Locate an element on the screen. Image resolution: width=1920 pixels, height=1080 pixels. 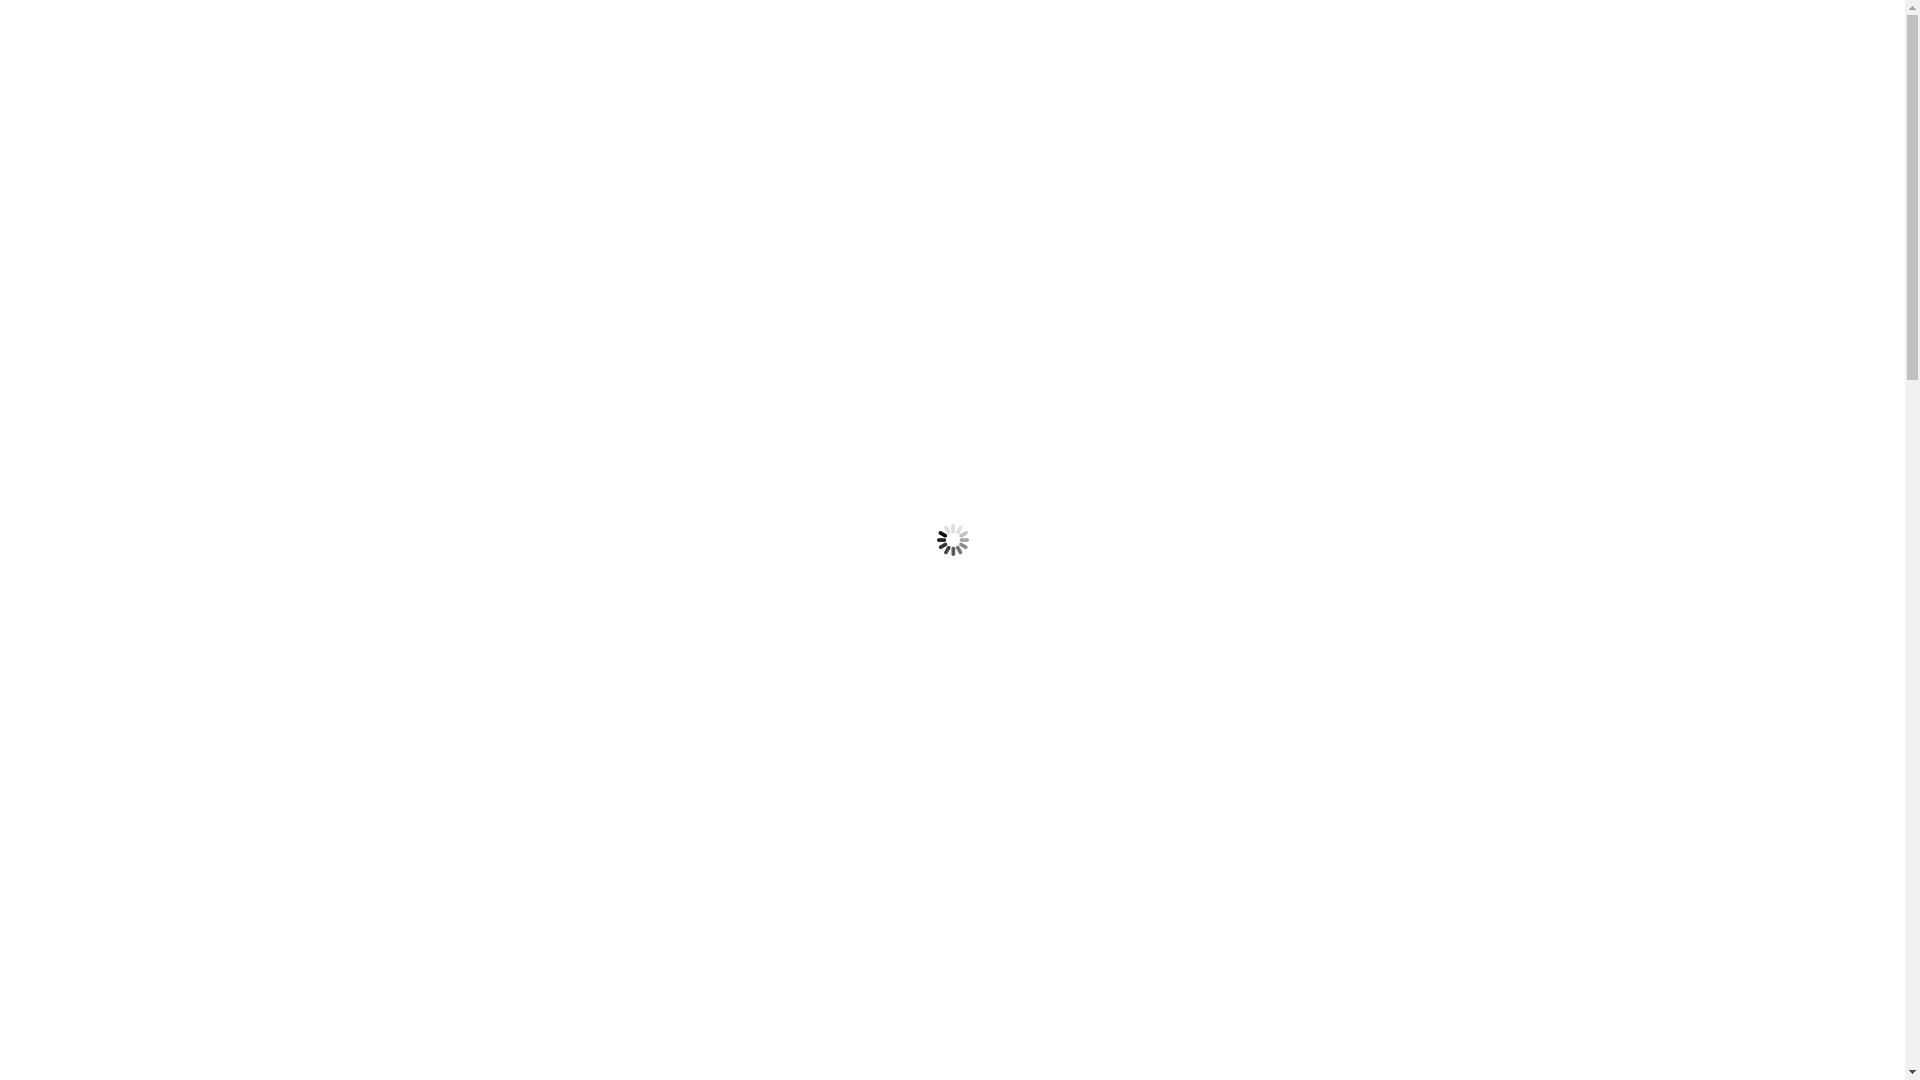
Testimonials is located at coordinates (957, 296).